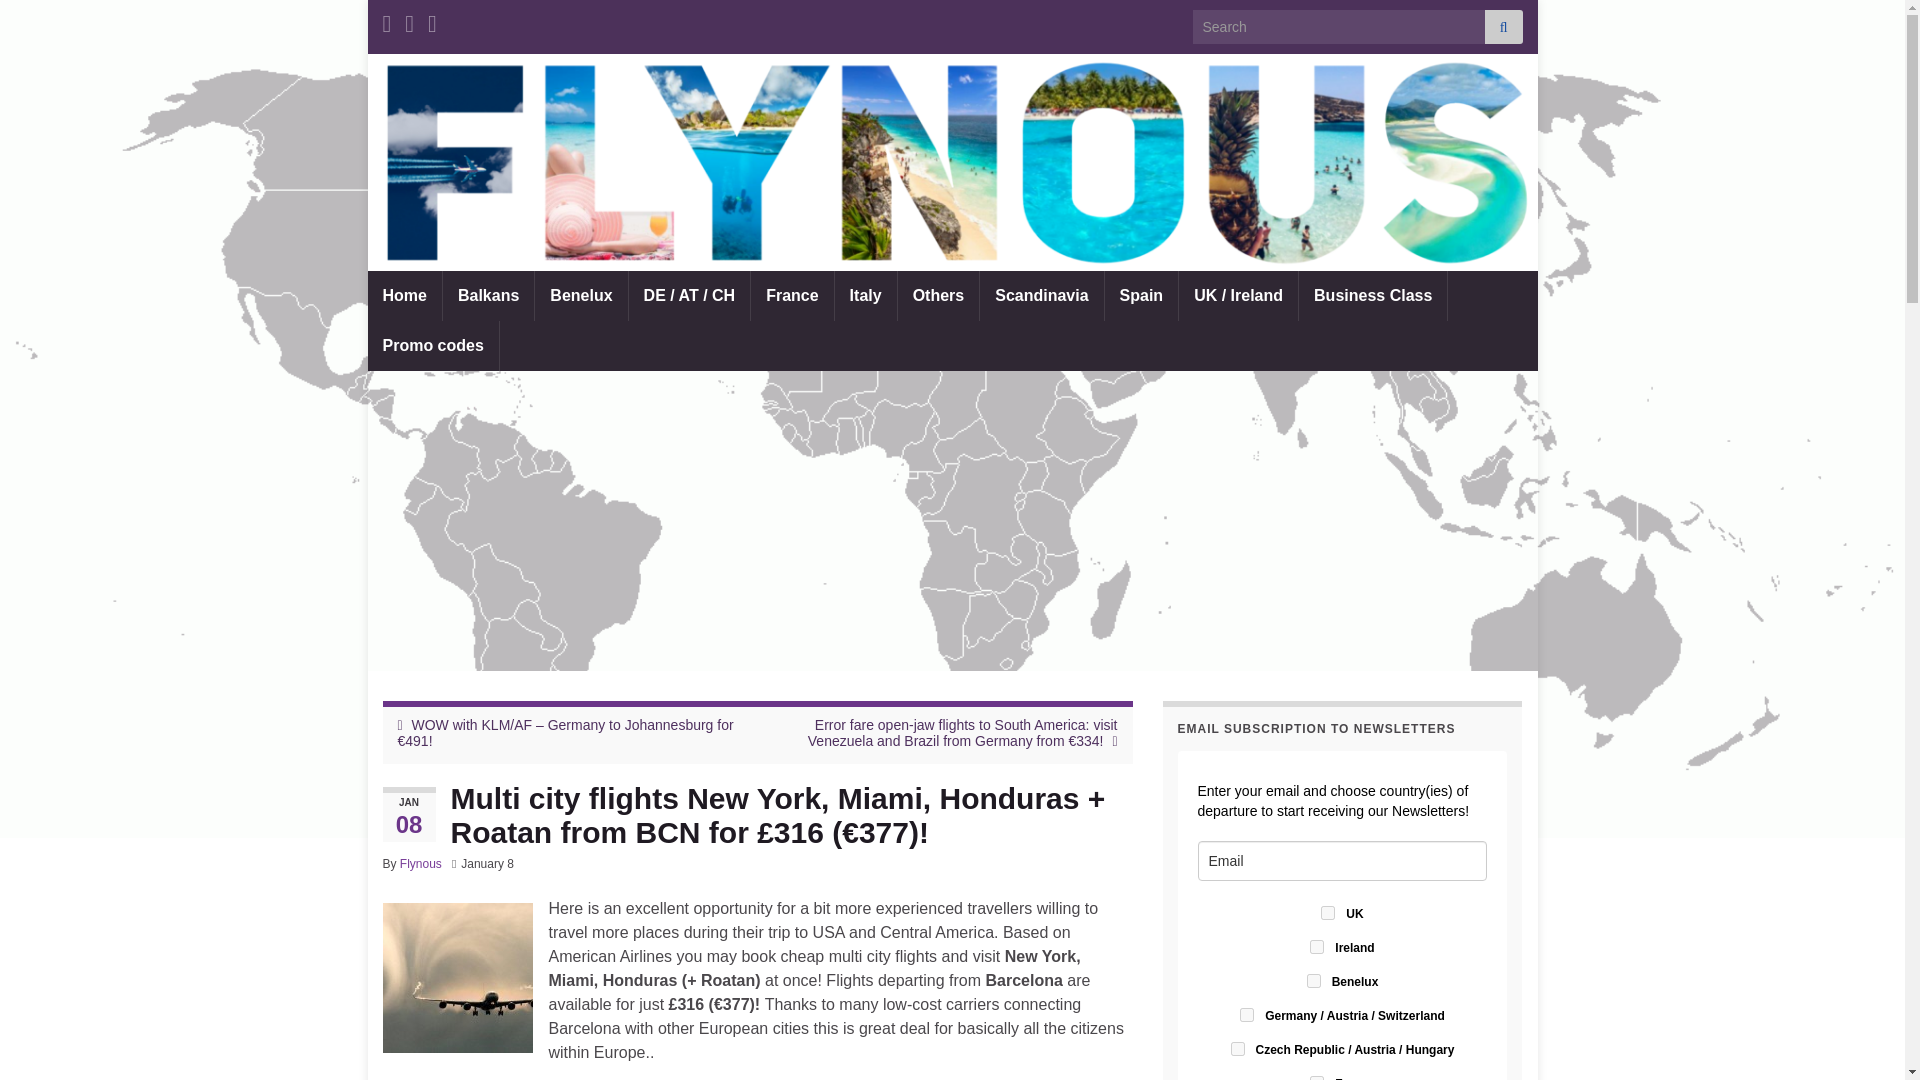  Describe the element at coordinates (866, 296) in the screenshot. I see `Italy` at that location.